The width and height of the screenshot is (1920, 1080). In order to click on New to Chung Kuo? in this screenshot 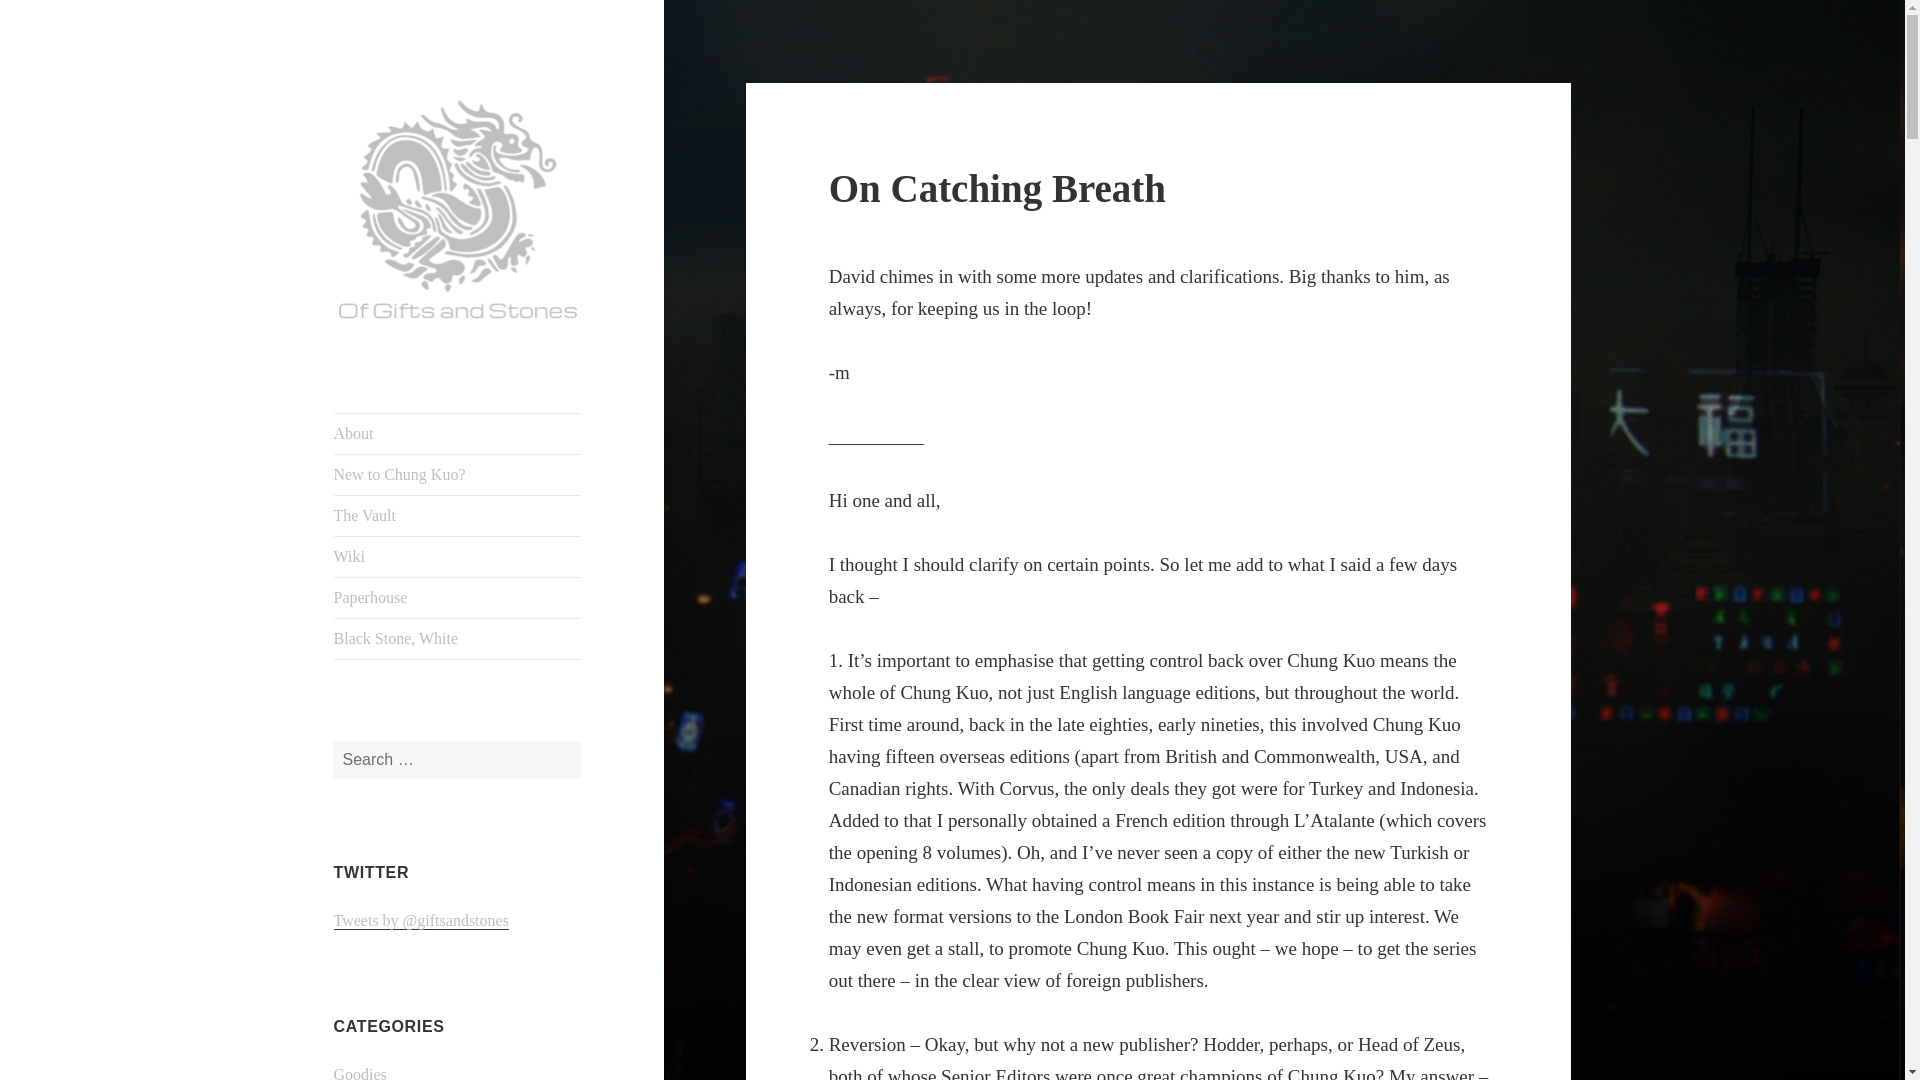, I will do `click(458, 474)`.